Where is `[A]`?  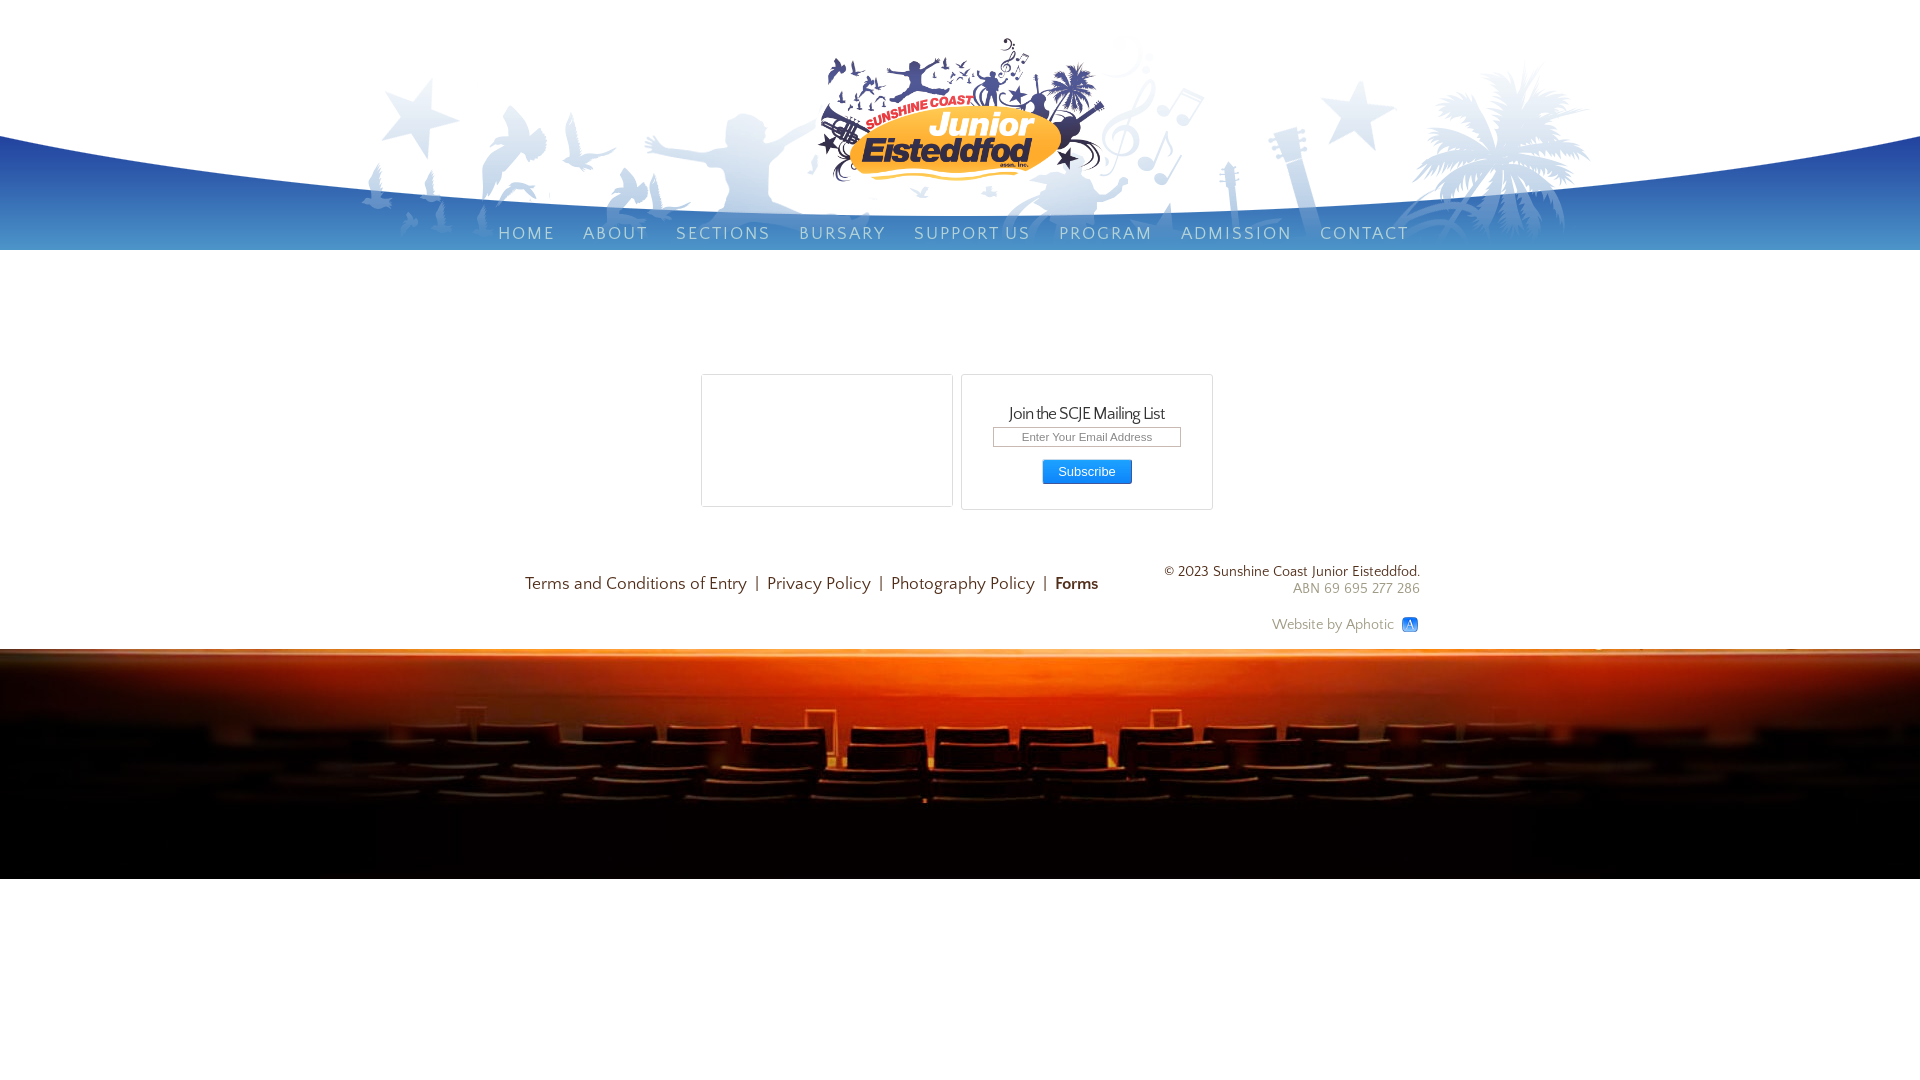
[A] is located at coordinates (1410, 624).